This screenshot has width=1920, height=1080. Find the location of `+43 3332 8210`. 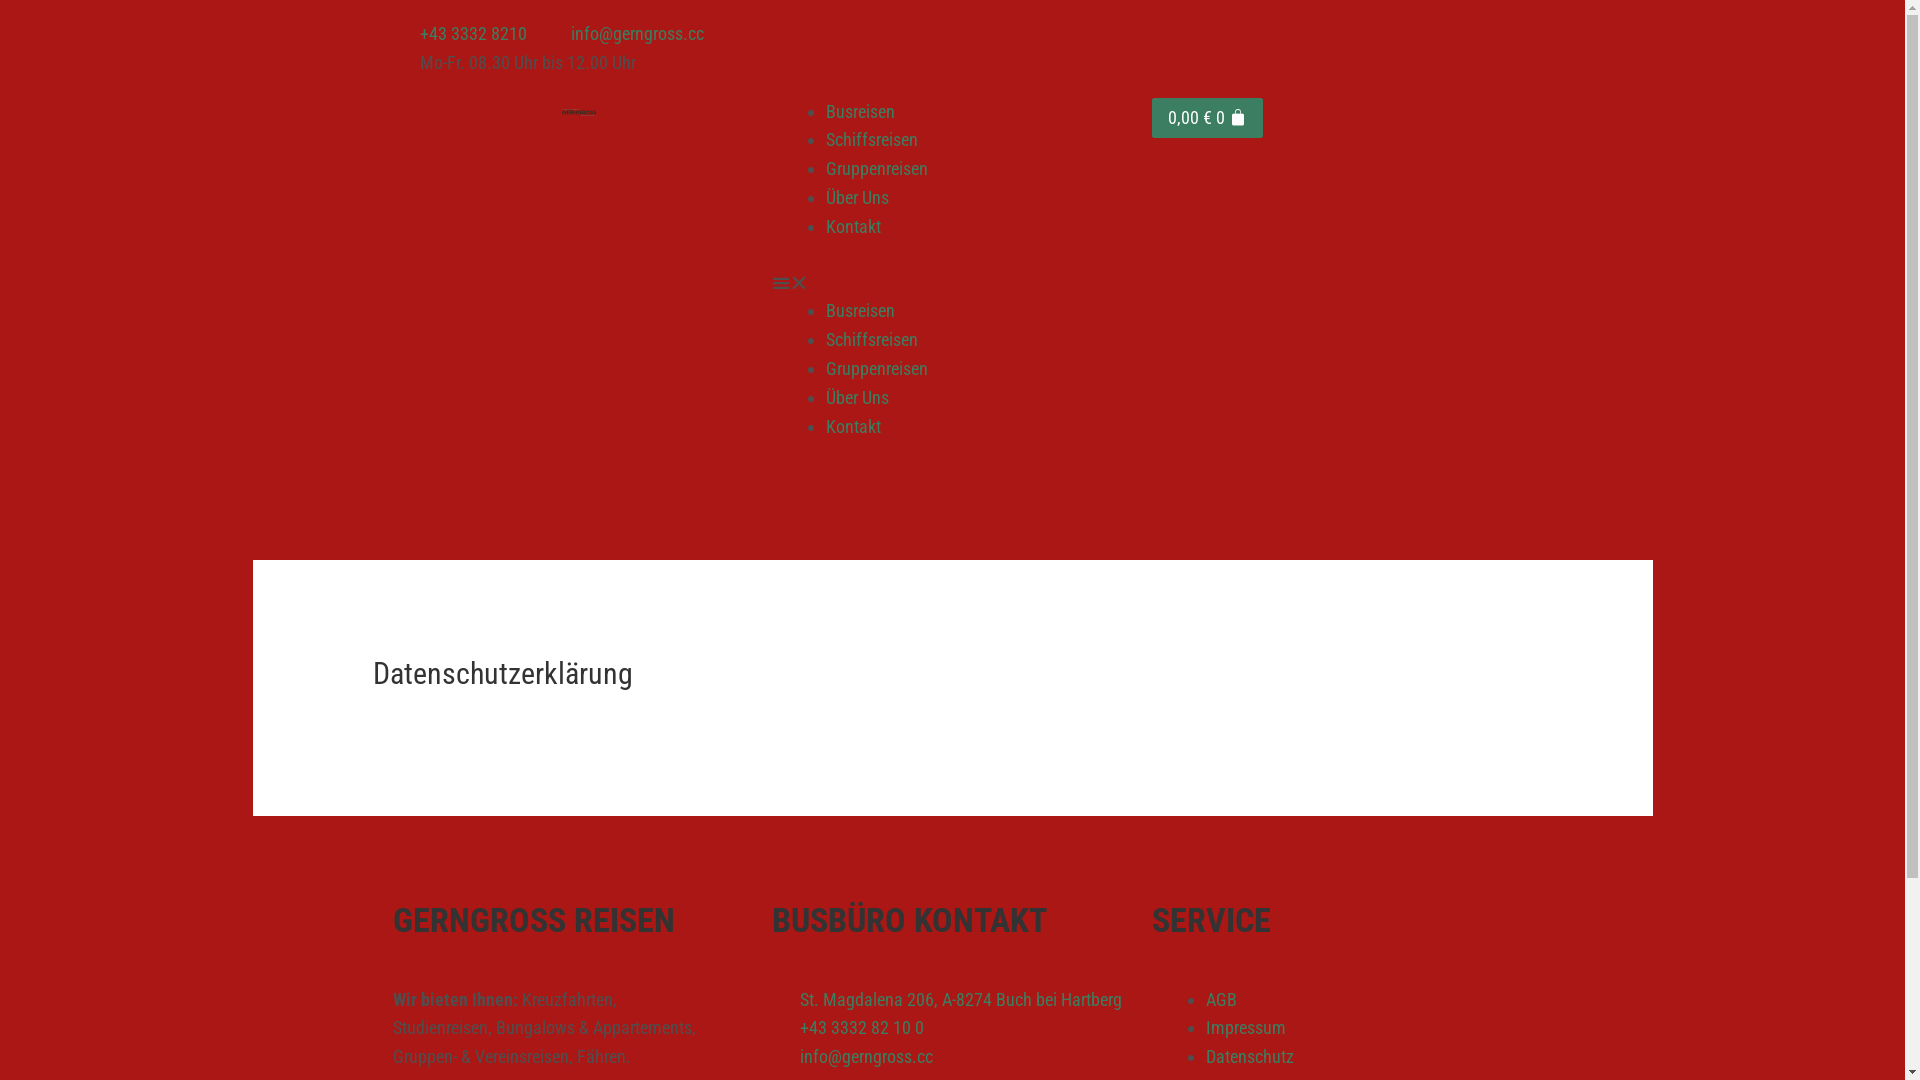

+43 3332 8210 is located at coordinates (460, 34).